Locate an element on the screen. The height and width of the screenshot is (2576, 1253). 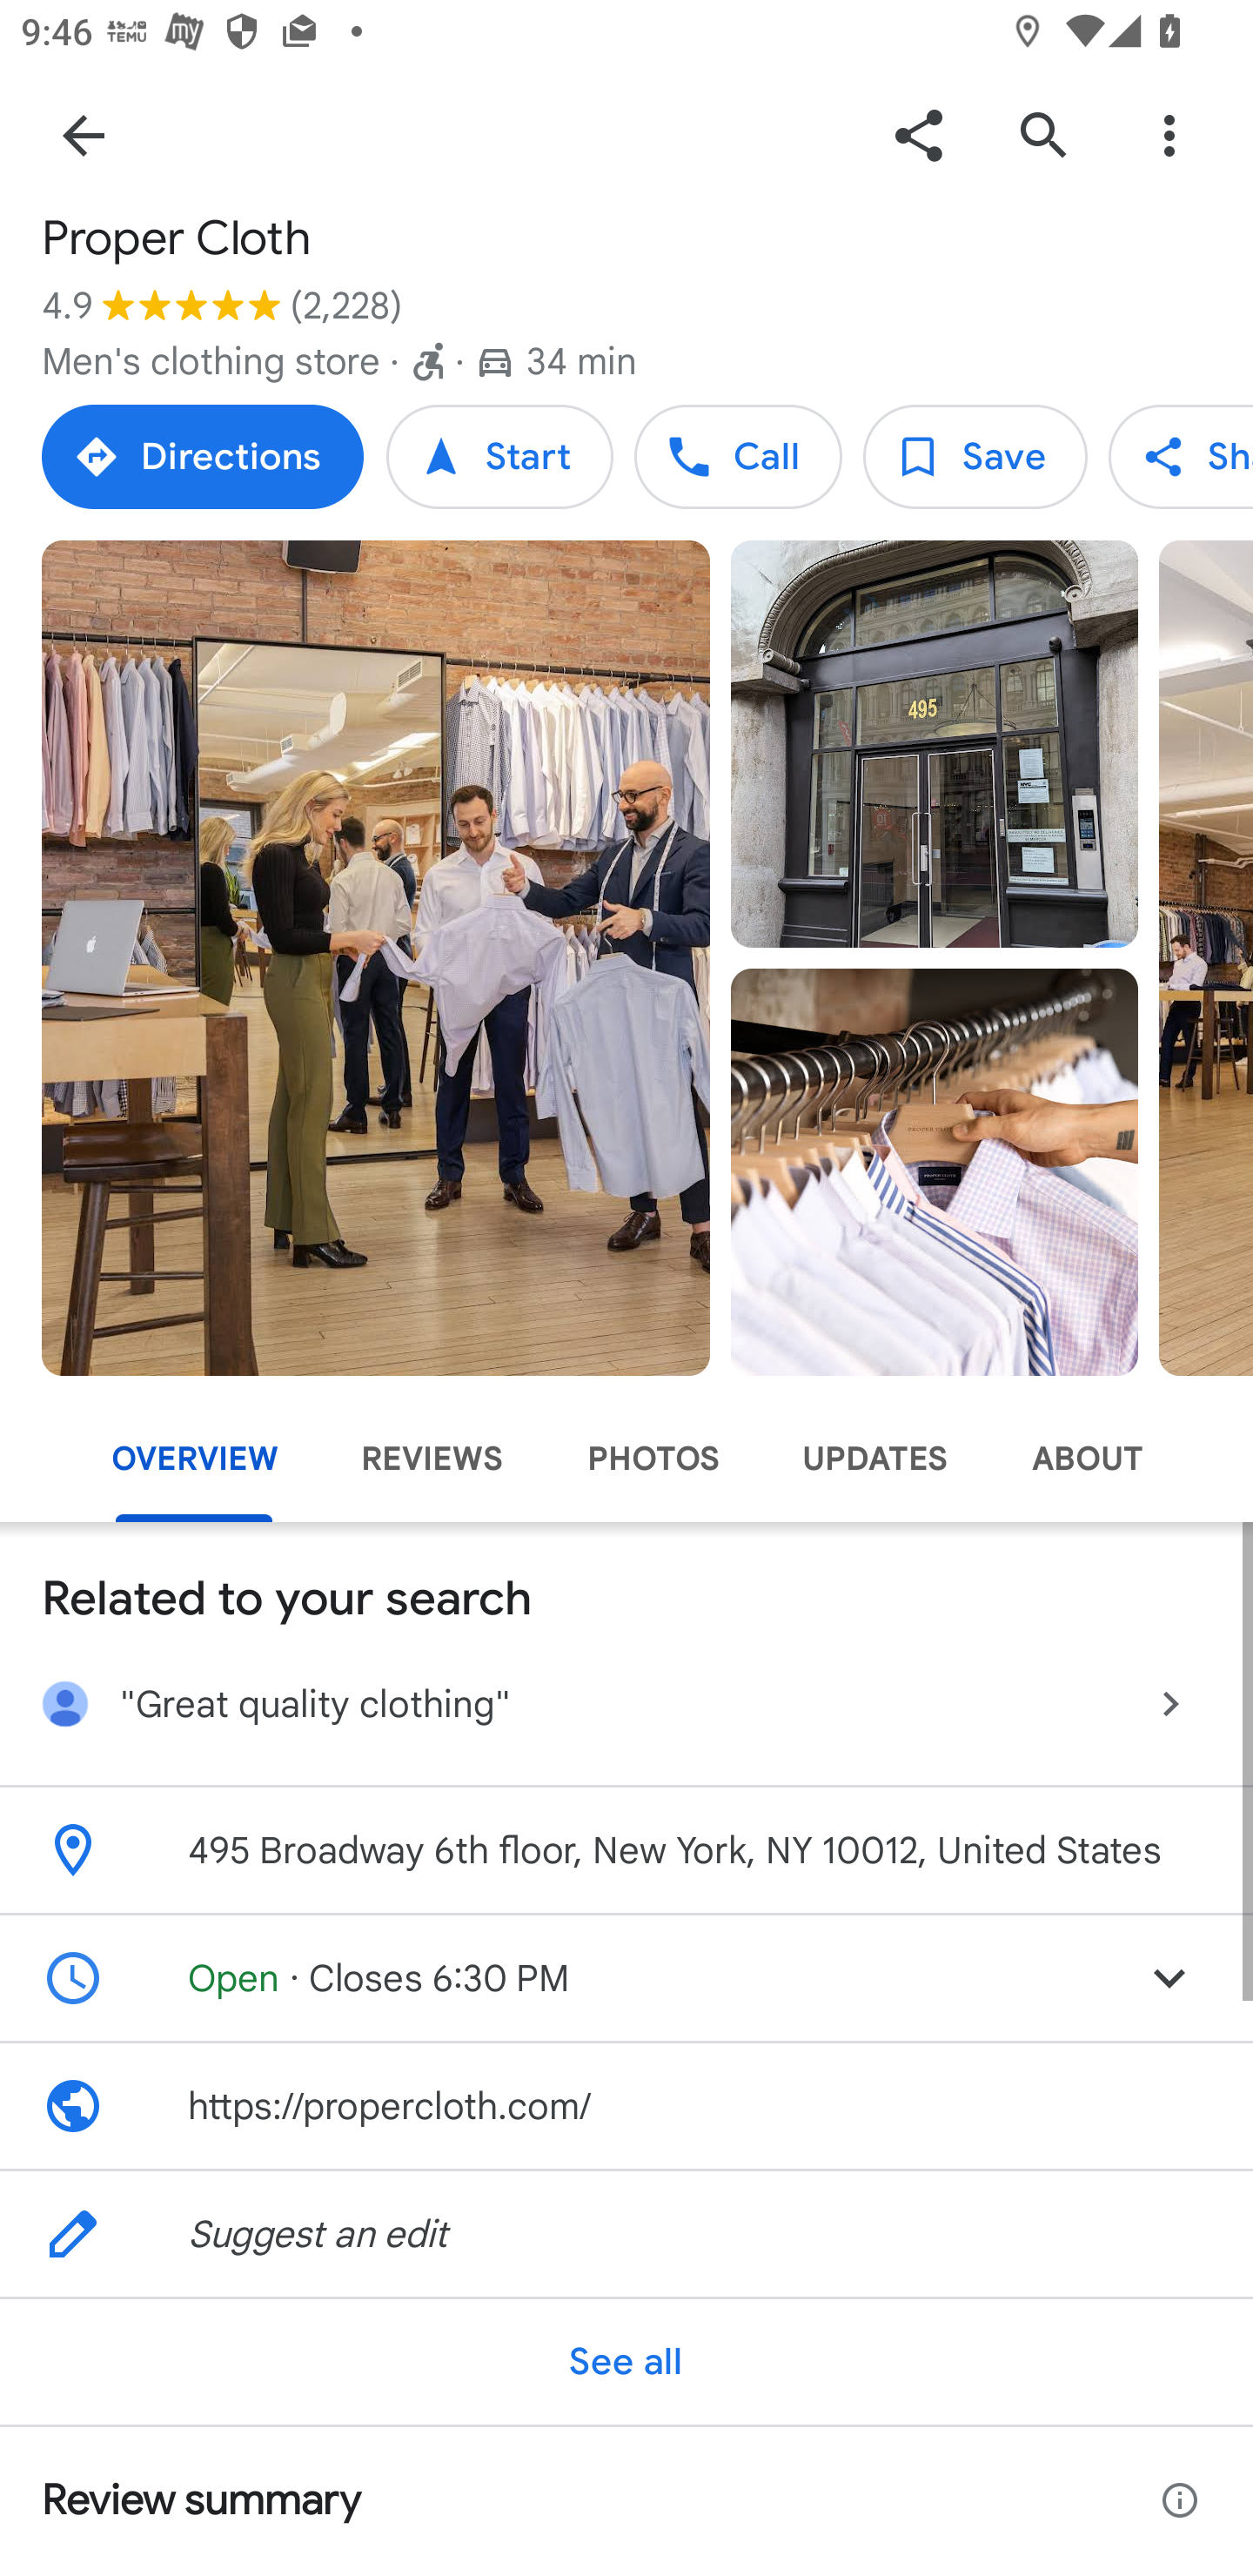
REVIEWS Reviews is located at coordinates (432, 1459).